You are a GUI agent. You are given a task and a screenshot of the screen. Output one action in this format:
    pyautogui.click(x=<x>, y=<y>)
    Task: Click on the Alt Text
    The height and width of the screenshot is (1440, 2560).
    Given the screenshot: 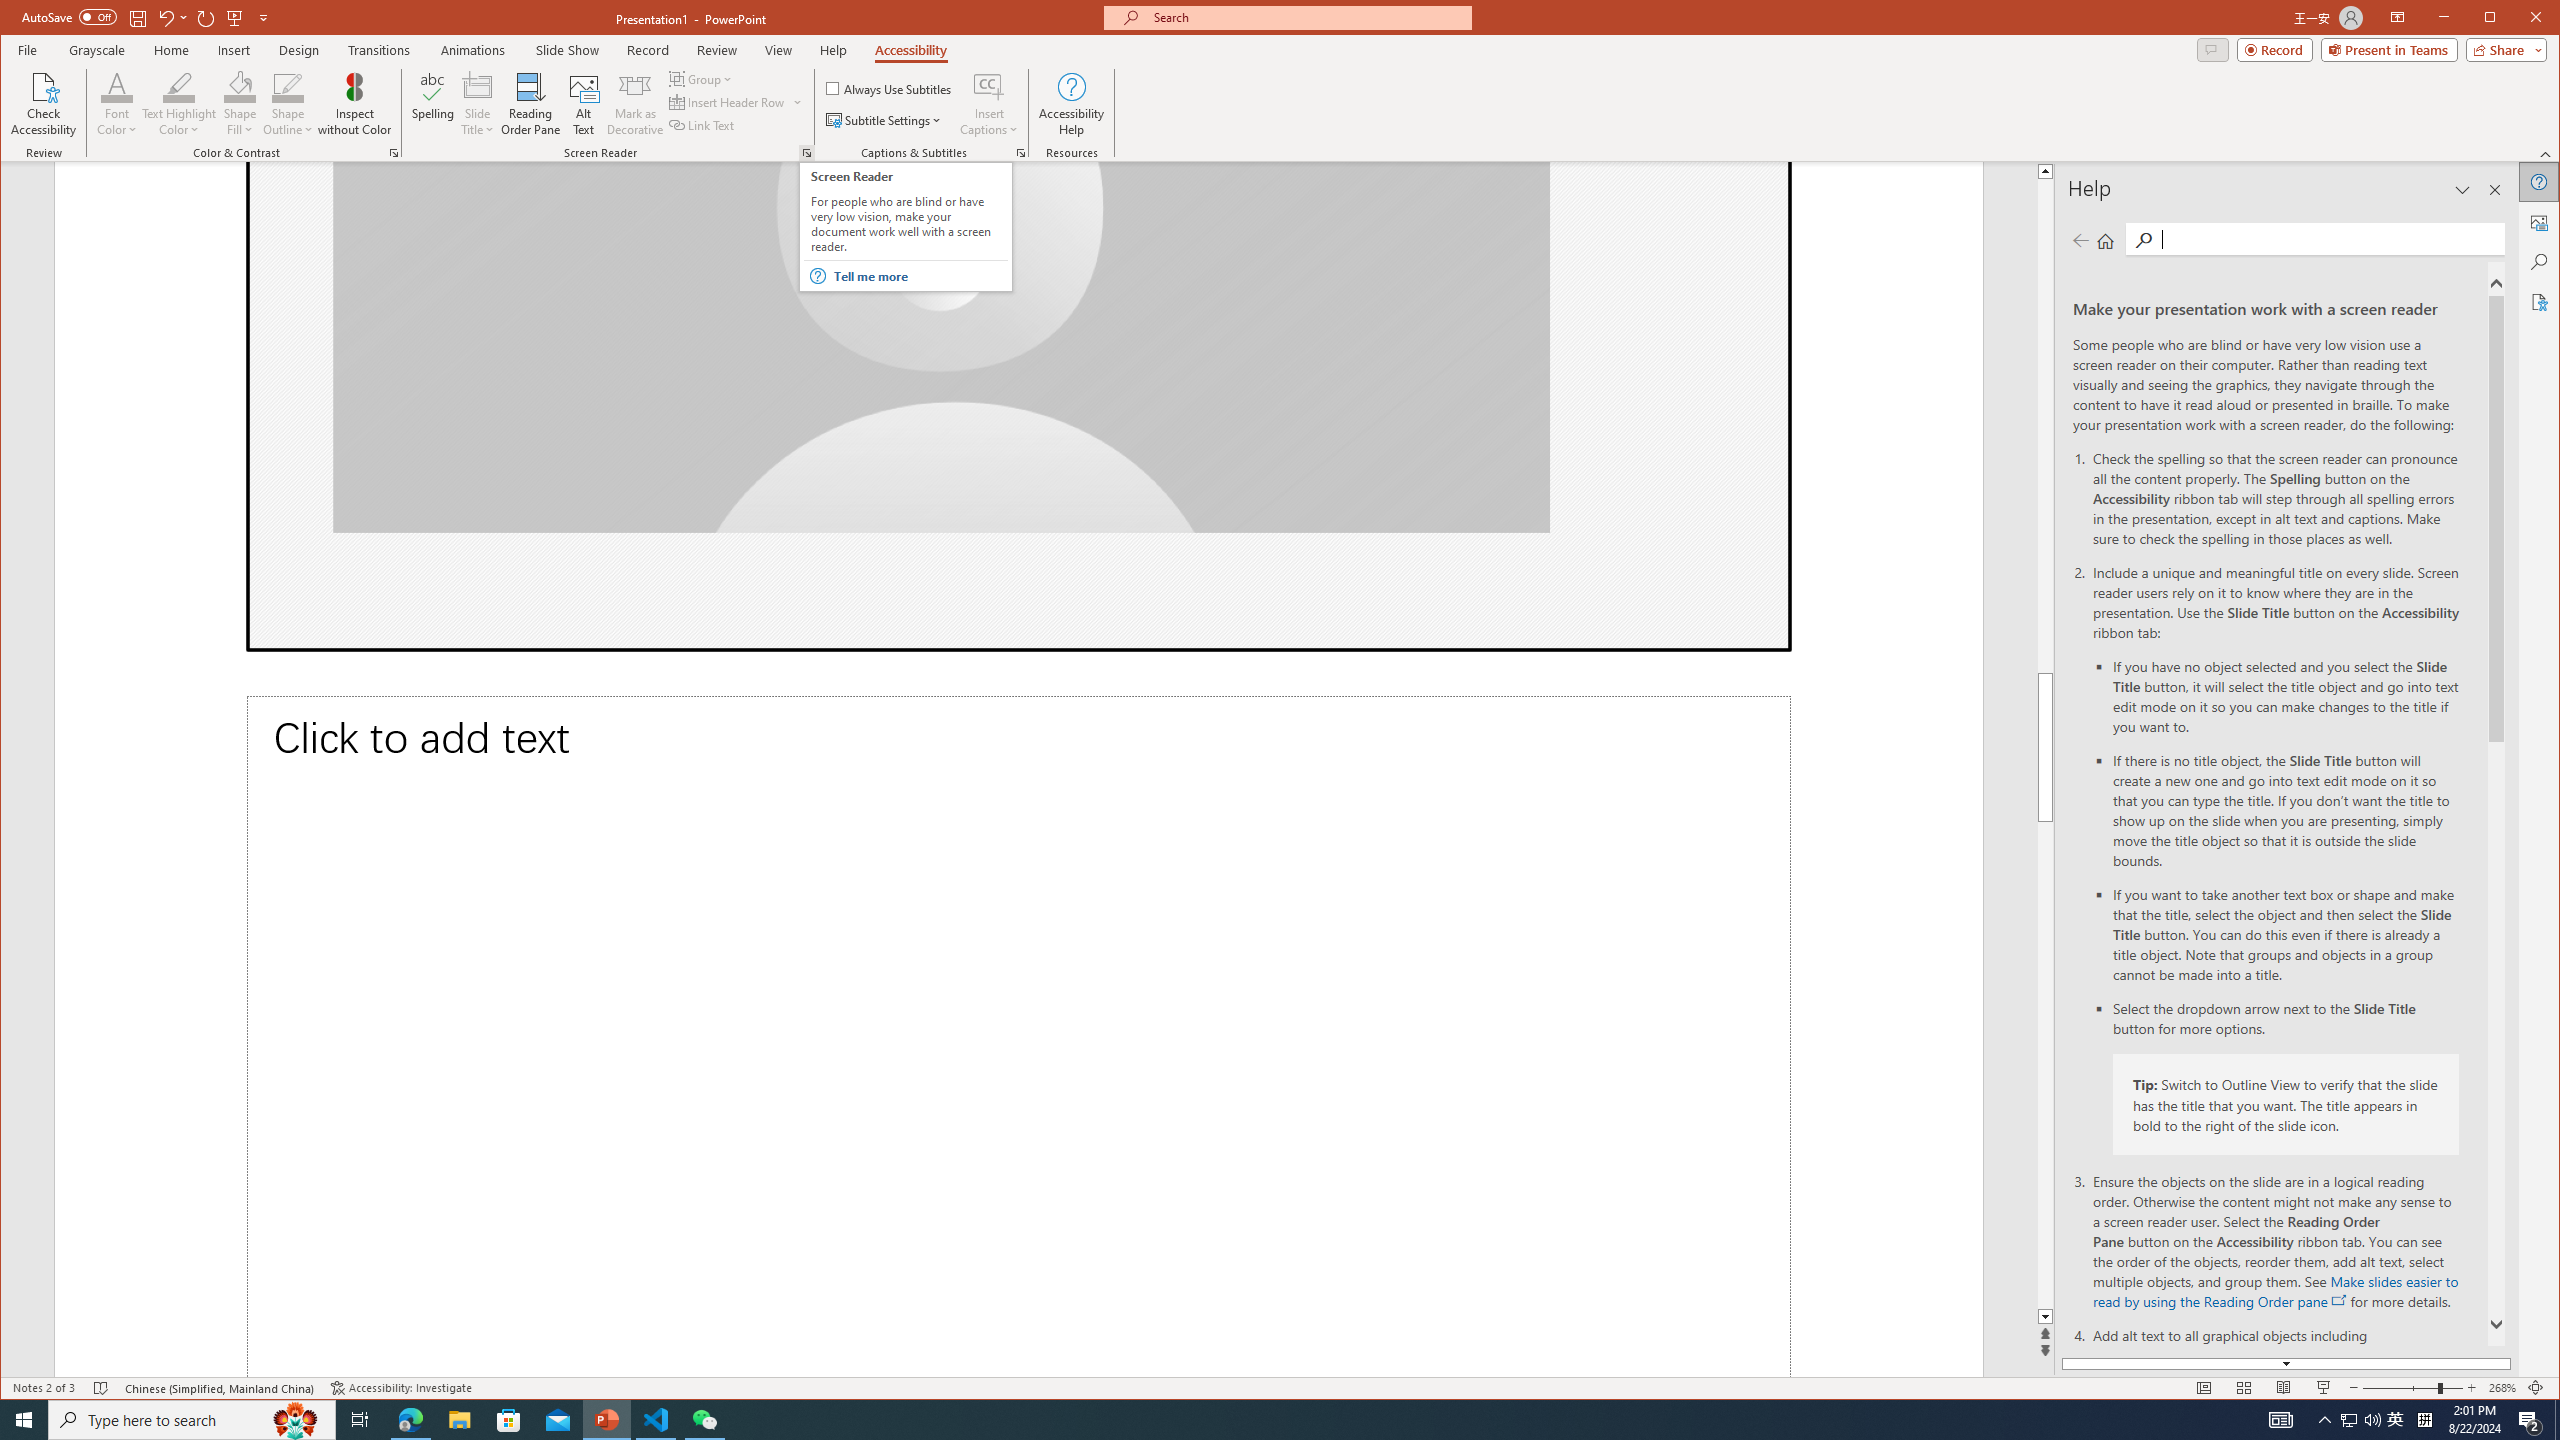 What is the action you would take?
    pyautogui.click(x=2540, y=221)
    